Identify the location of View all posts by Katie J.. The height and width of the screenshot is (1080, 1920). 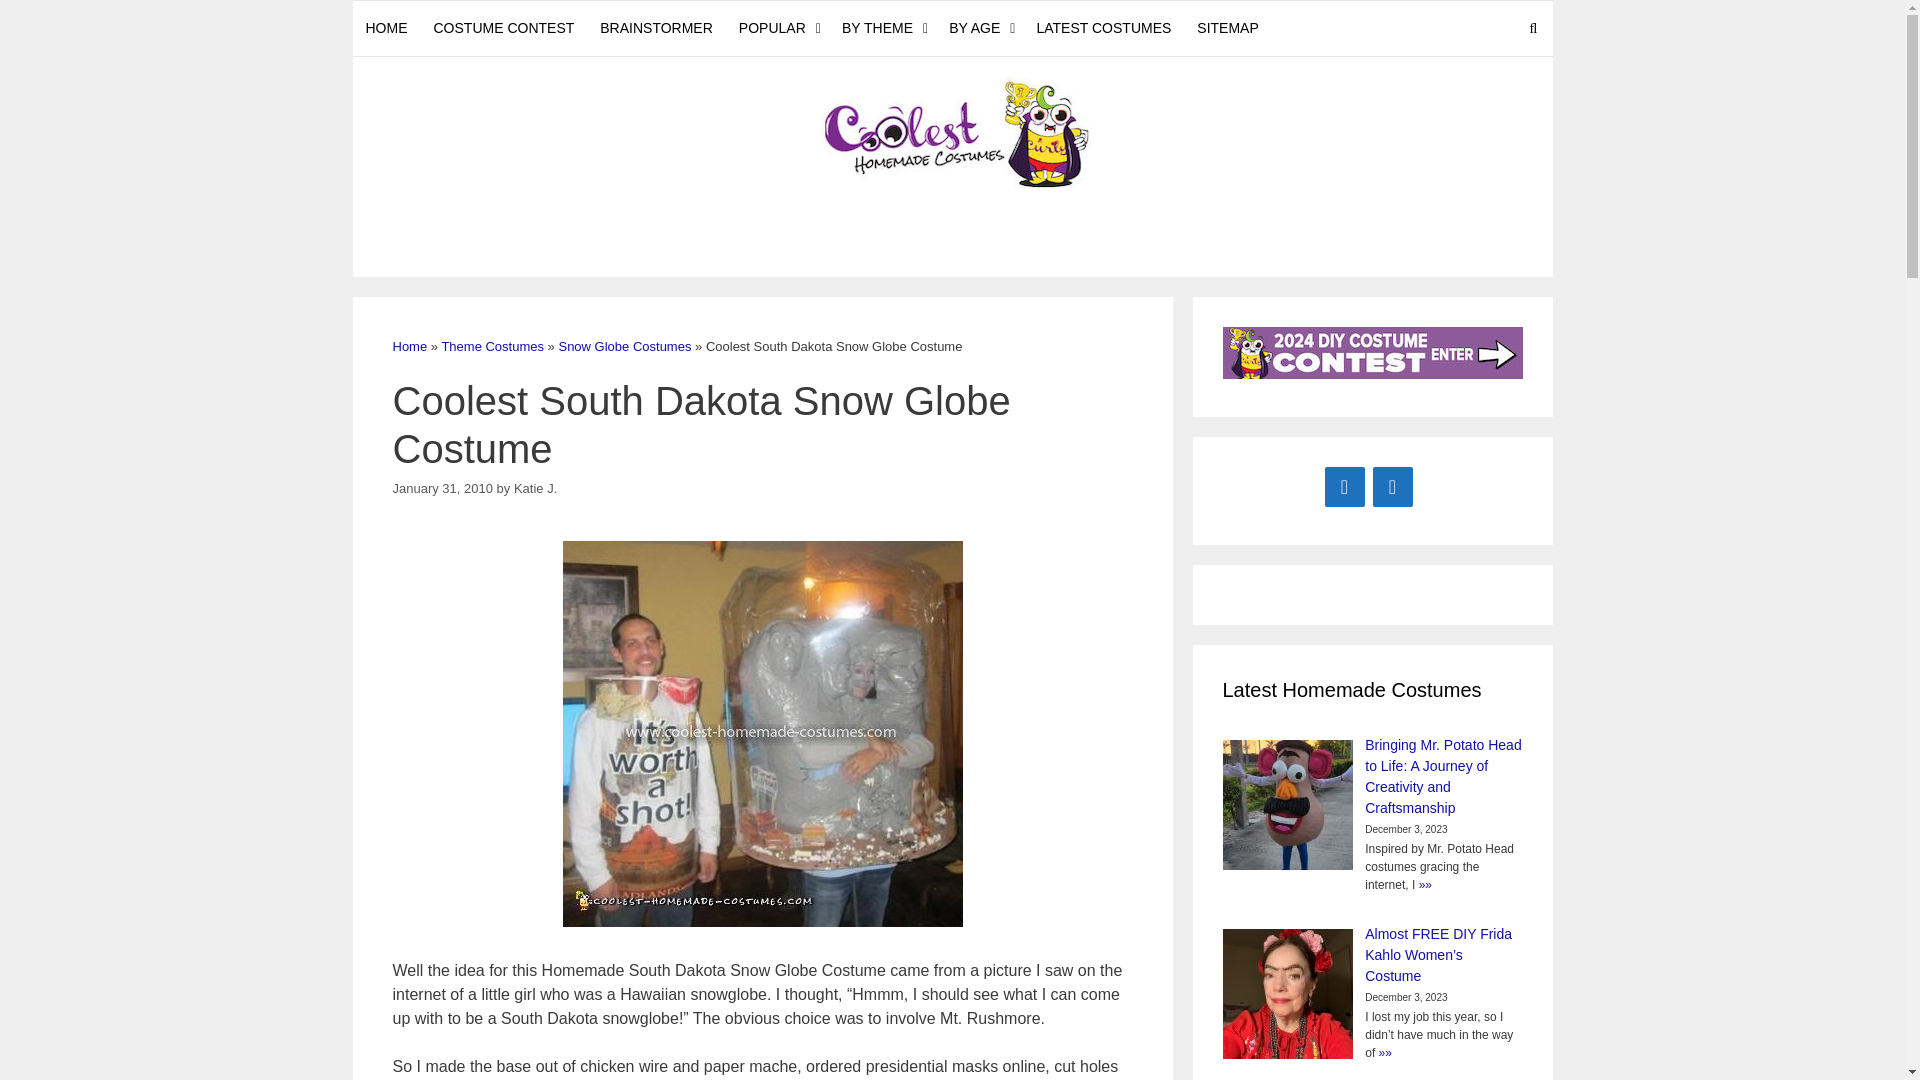
(535, 488).